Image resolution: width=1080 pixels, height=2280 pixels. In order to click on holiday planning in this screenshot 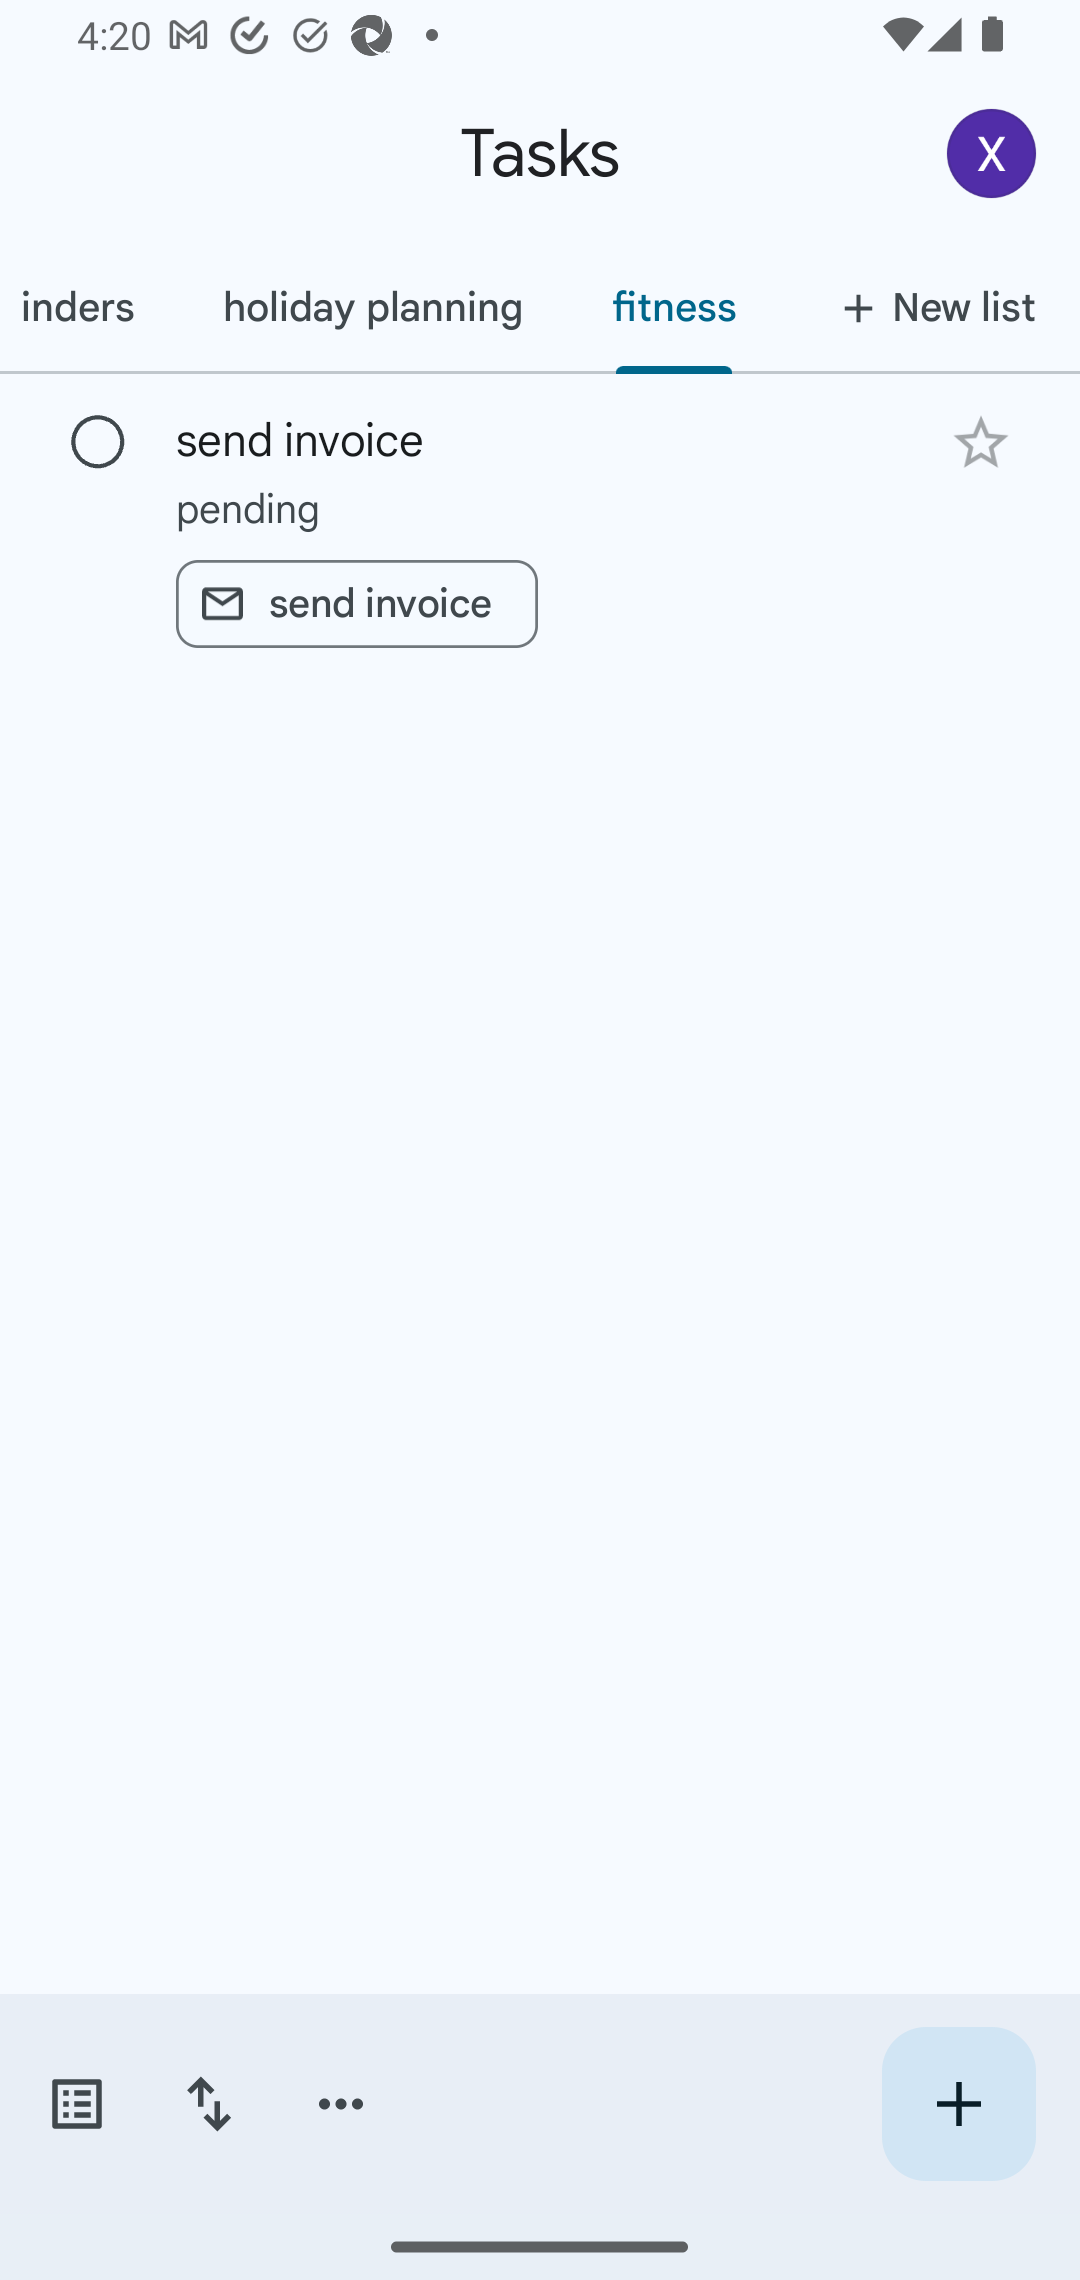, I will do `click(372, 307)`.